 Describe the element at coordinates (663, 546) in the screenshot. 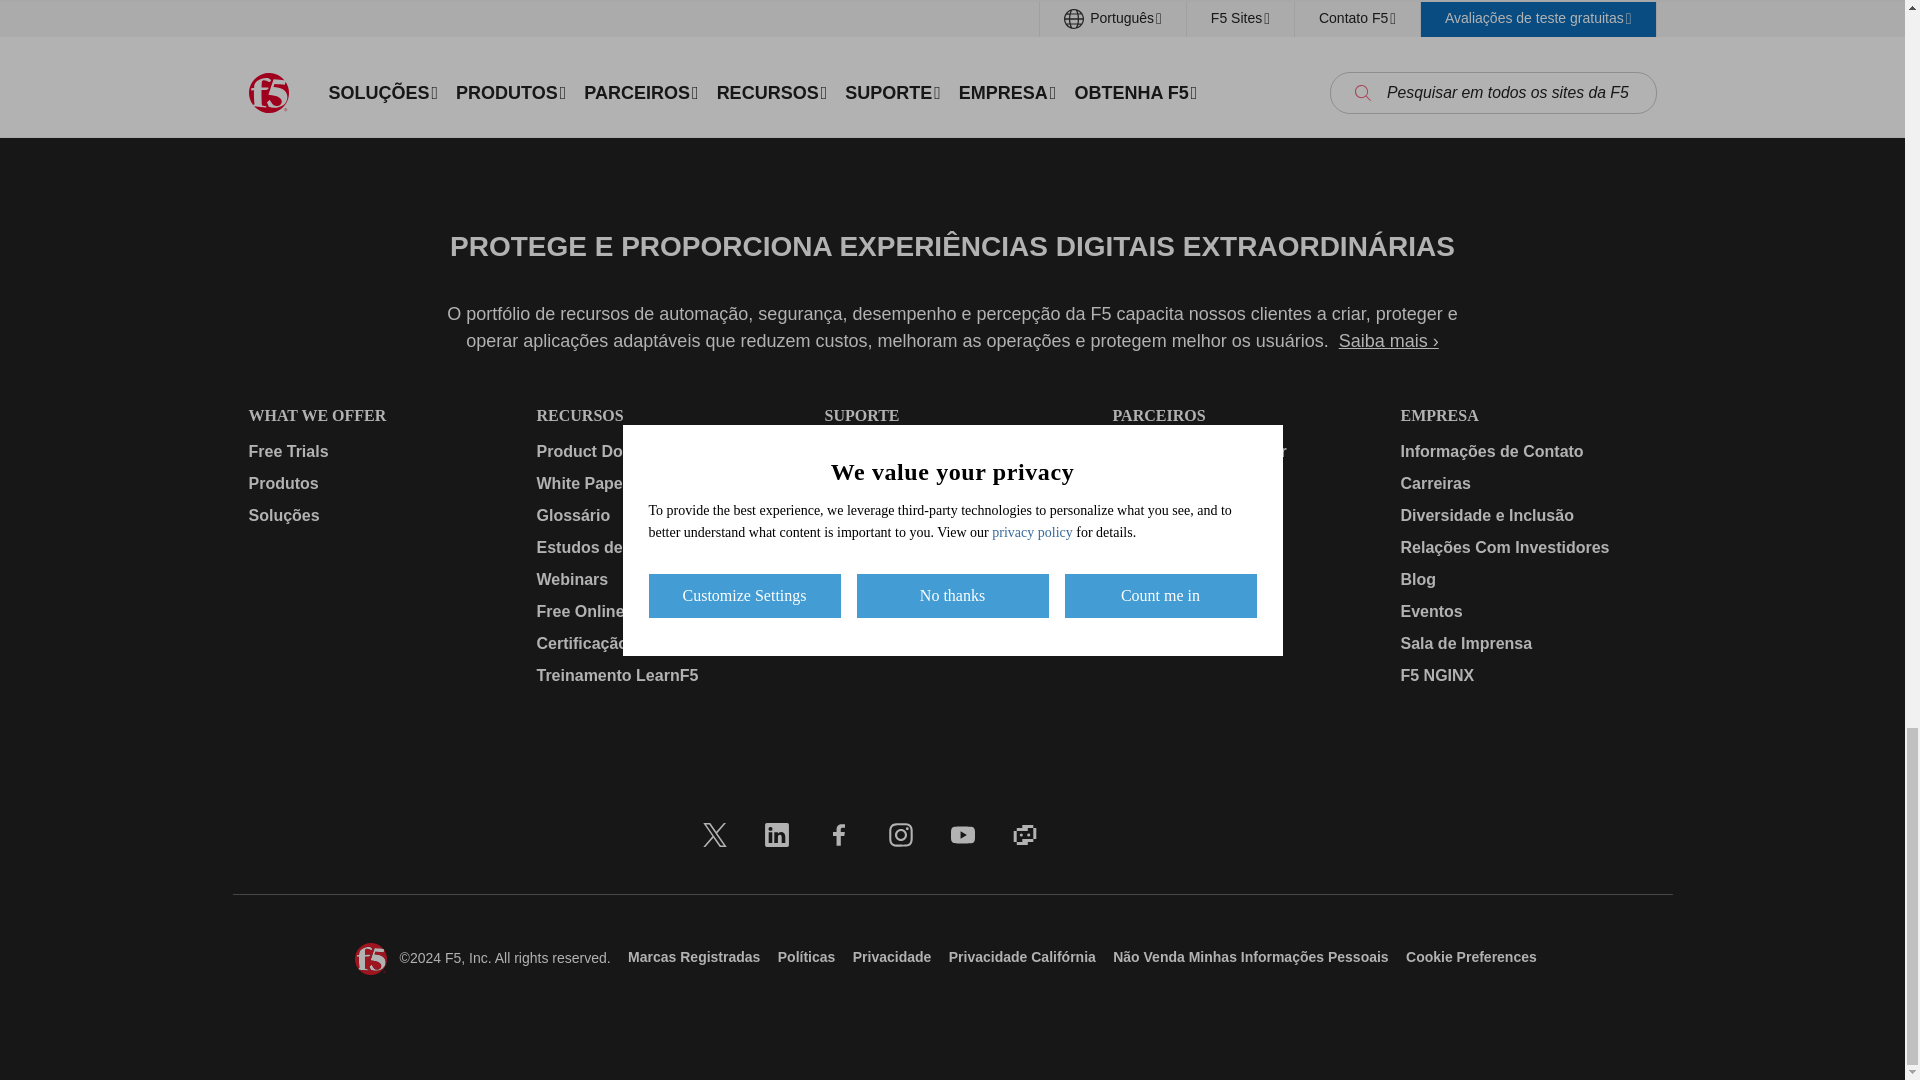

I see `Estudos de Casos de Clientes` at that location.